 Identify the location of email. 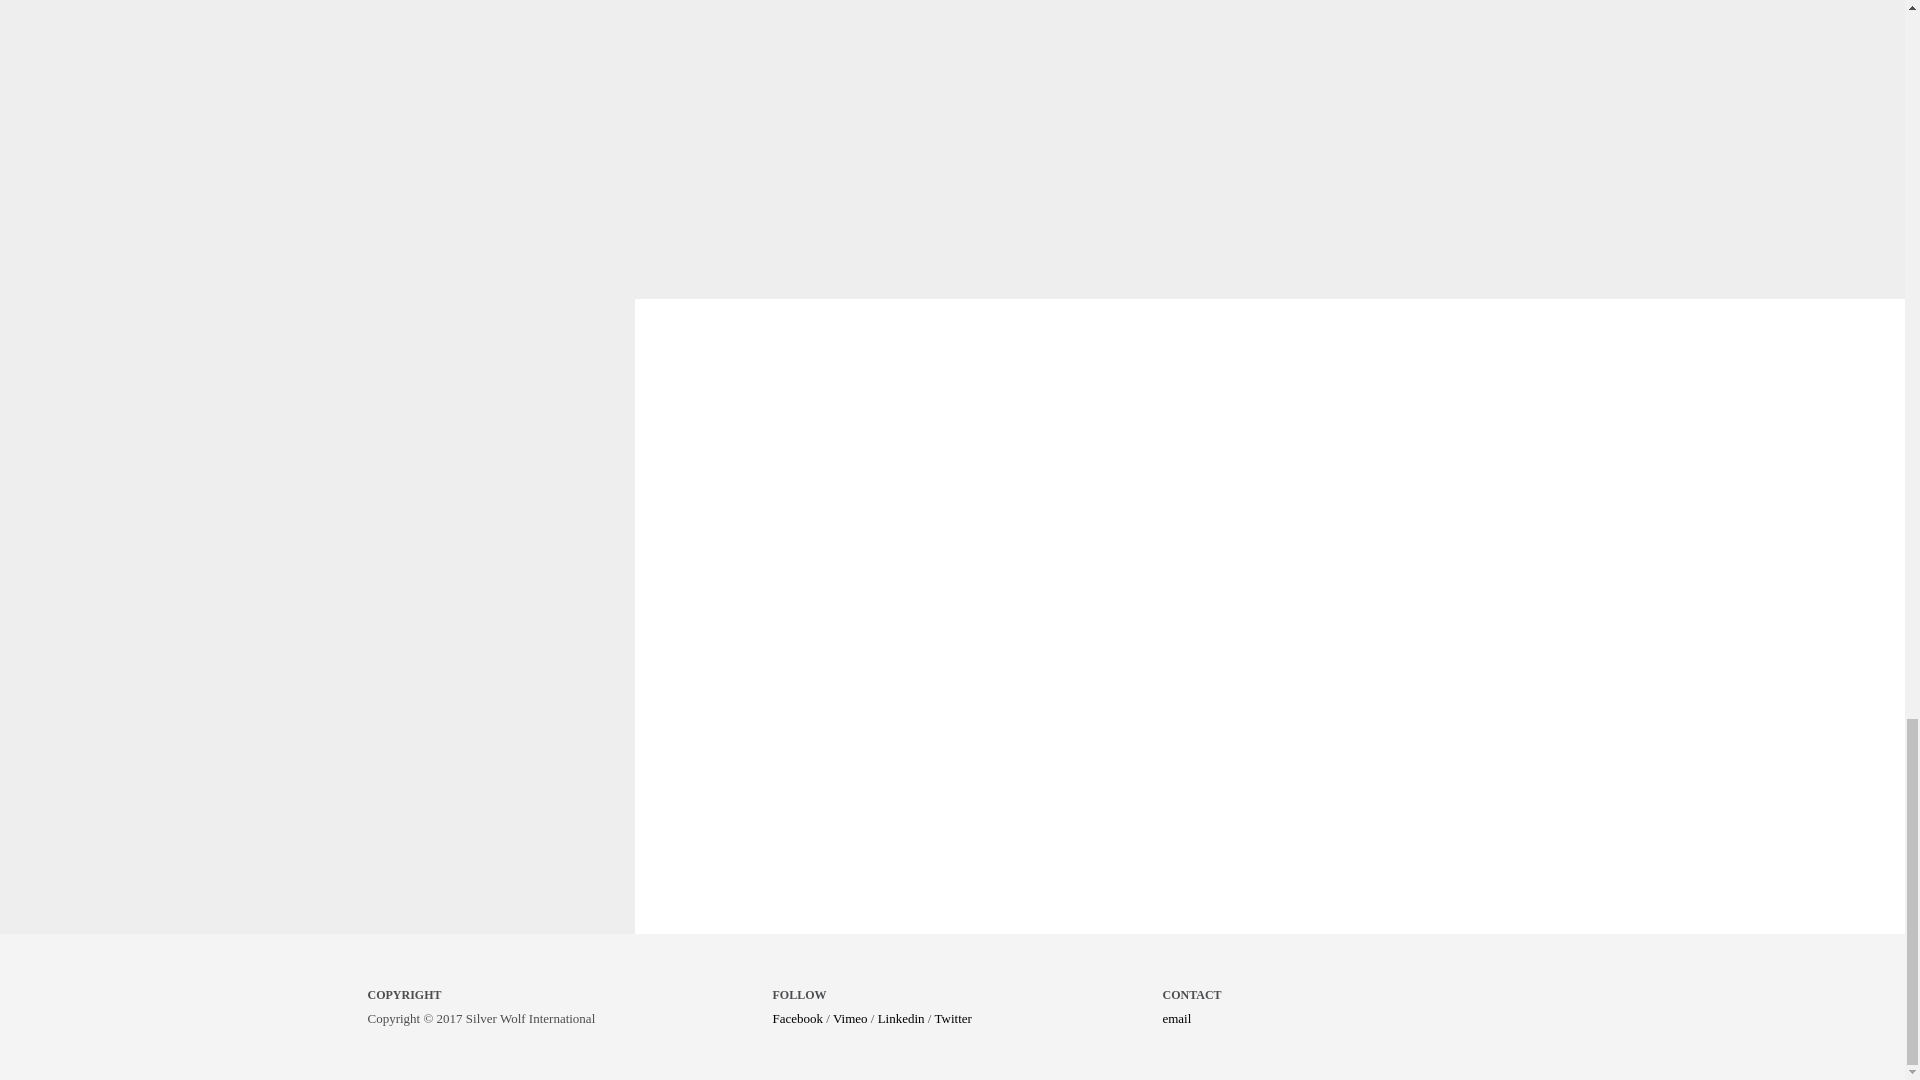
(1176, 1018).